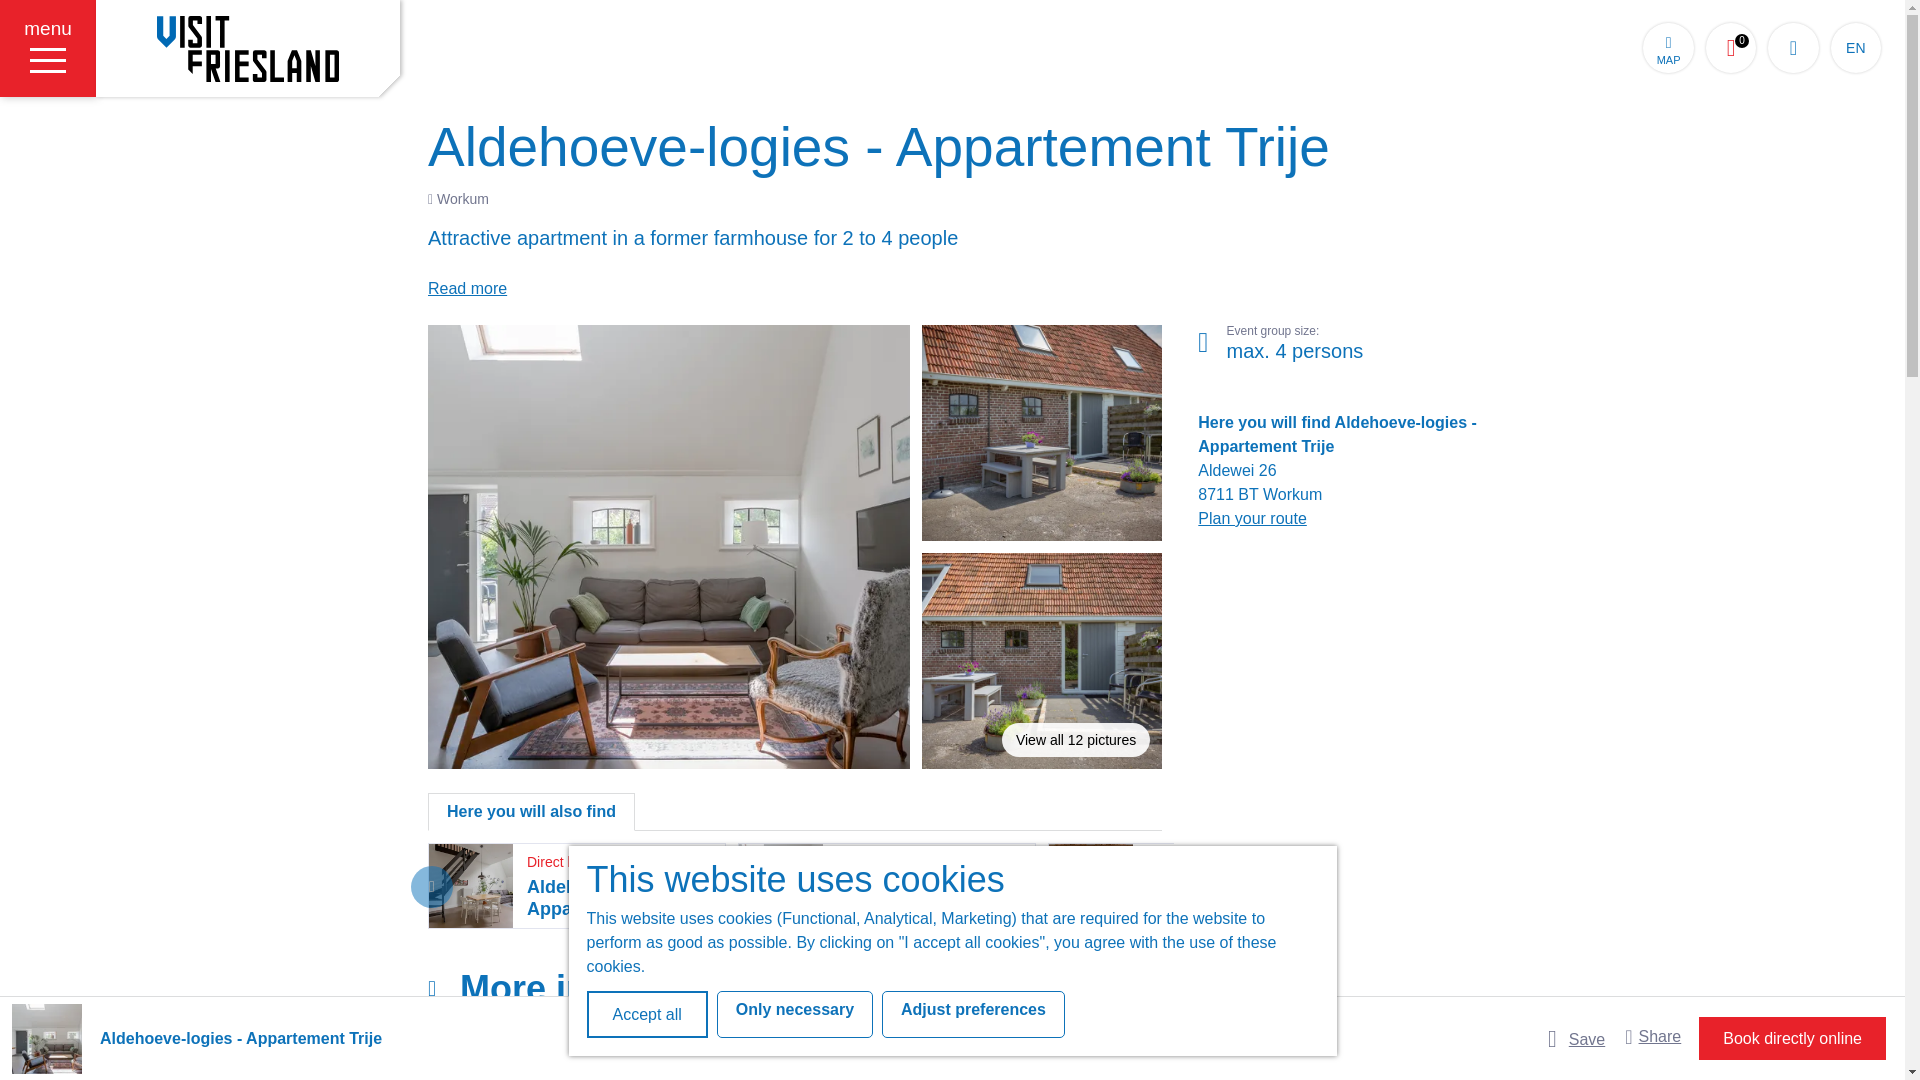  What do you see at coordinates (1731, 48) in the screenshot?
I see `Adjust preferences` at bounding box center [1731, 48].